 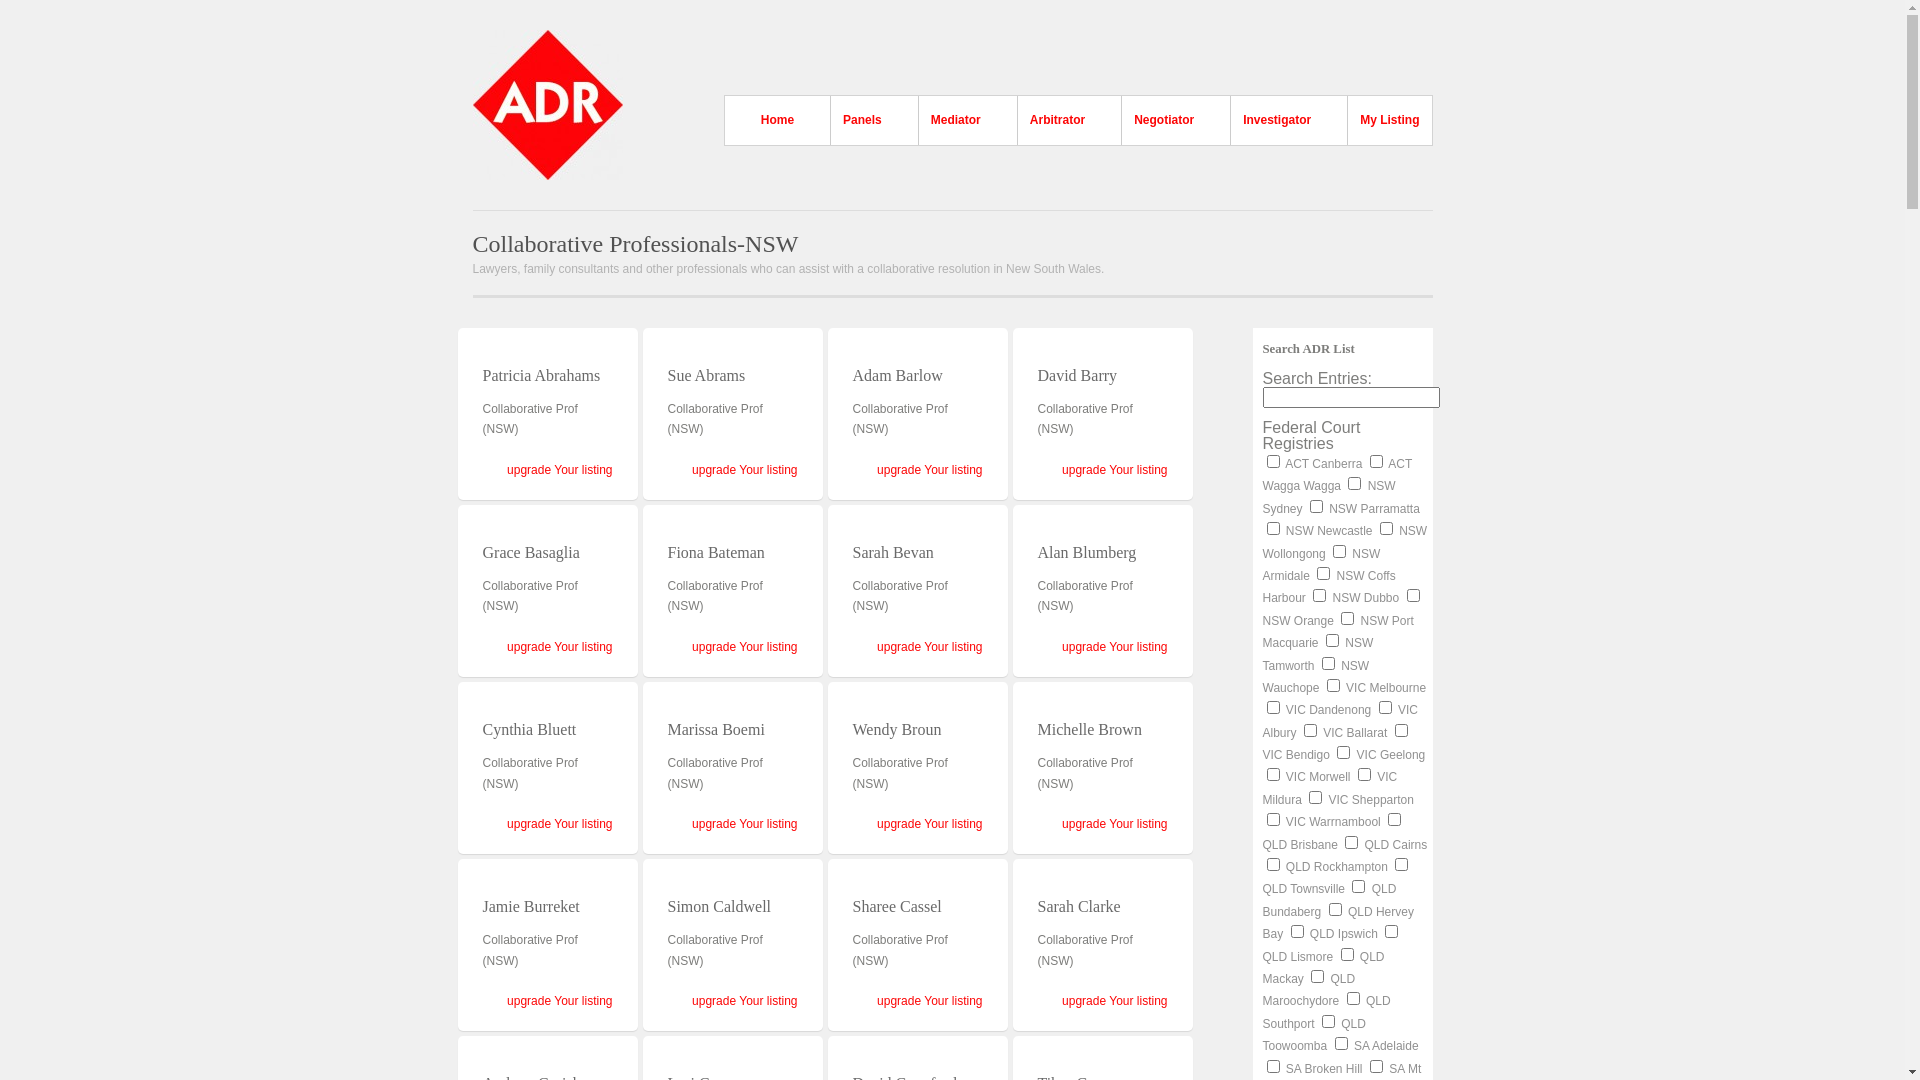 What do you see at coordinates (720, 906) in the screenshot?
I see `Simon Caldwell` at bounding box center [720, 906].